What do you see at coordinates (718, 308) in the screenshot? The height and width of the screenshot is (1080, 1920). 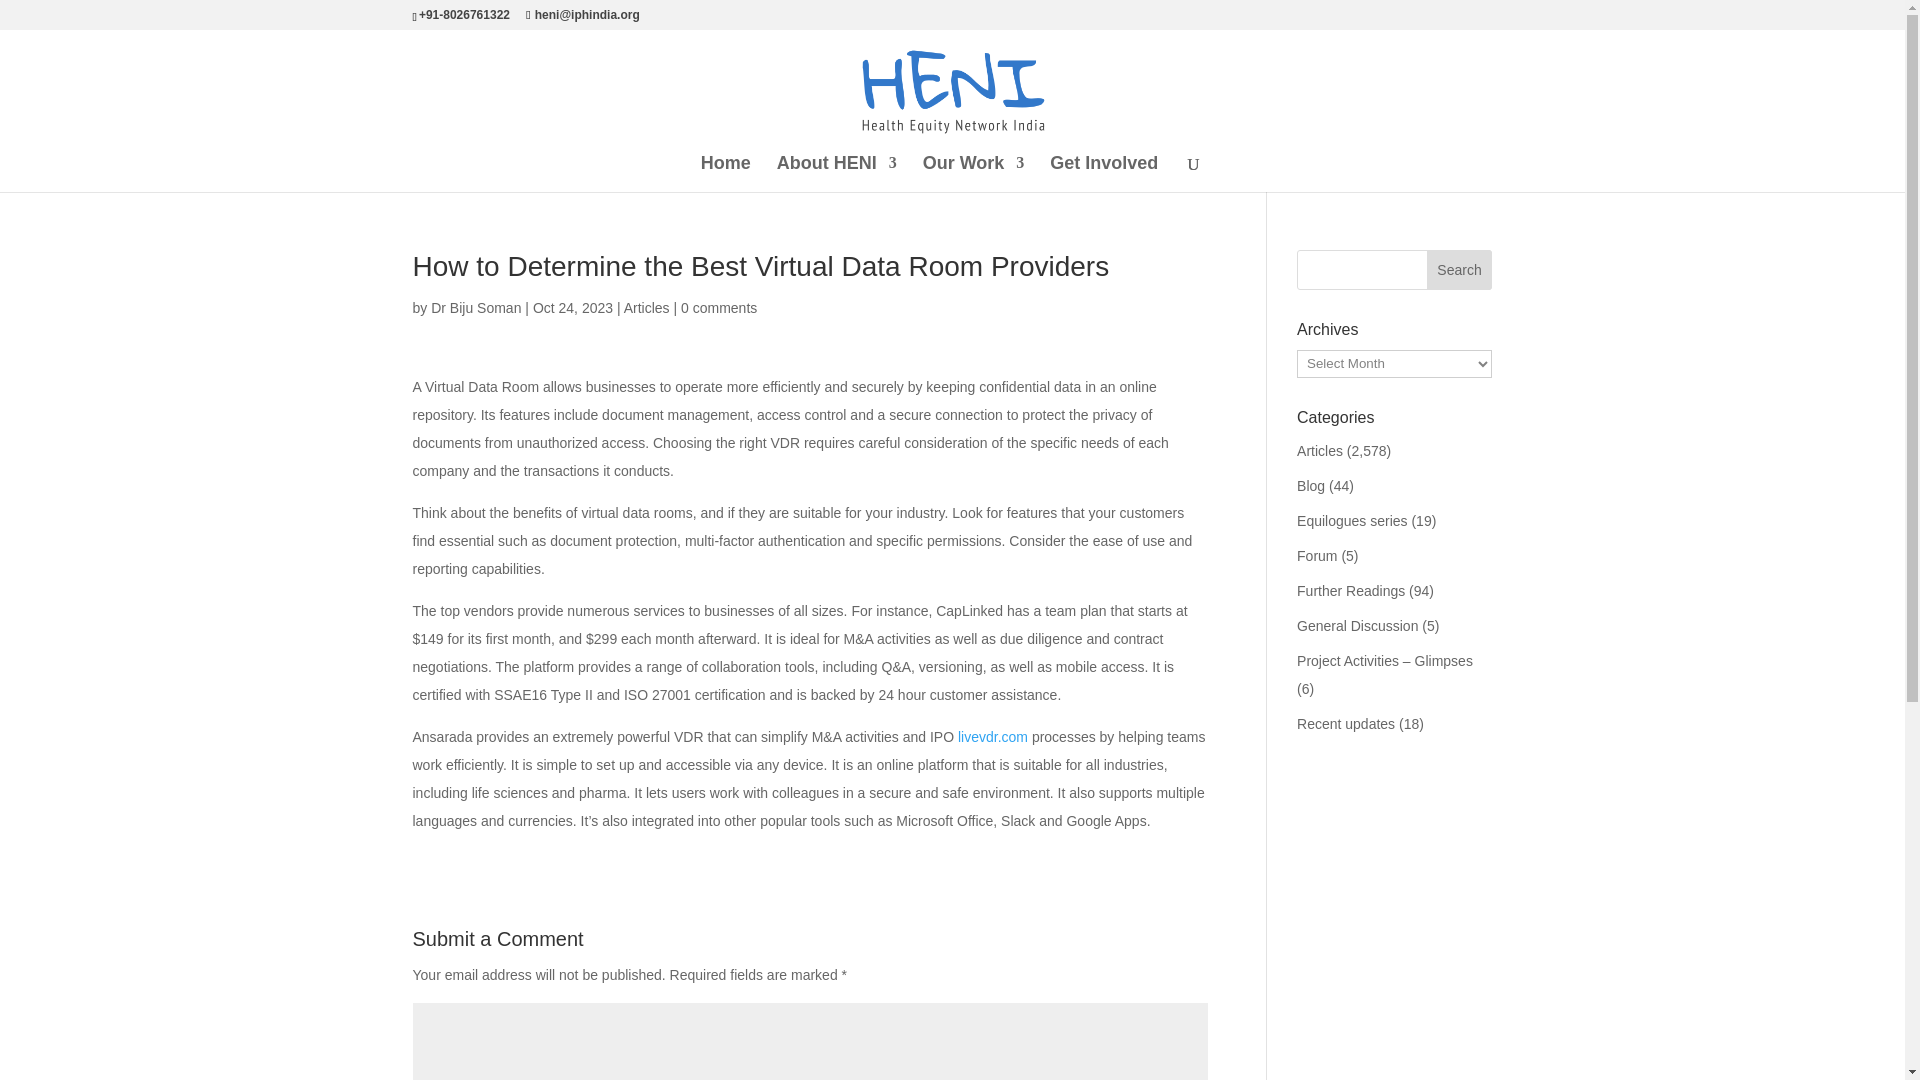 I see `0 comments` at bounding box center [718, 308].